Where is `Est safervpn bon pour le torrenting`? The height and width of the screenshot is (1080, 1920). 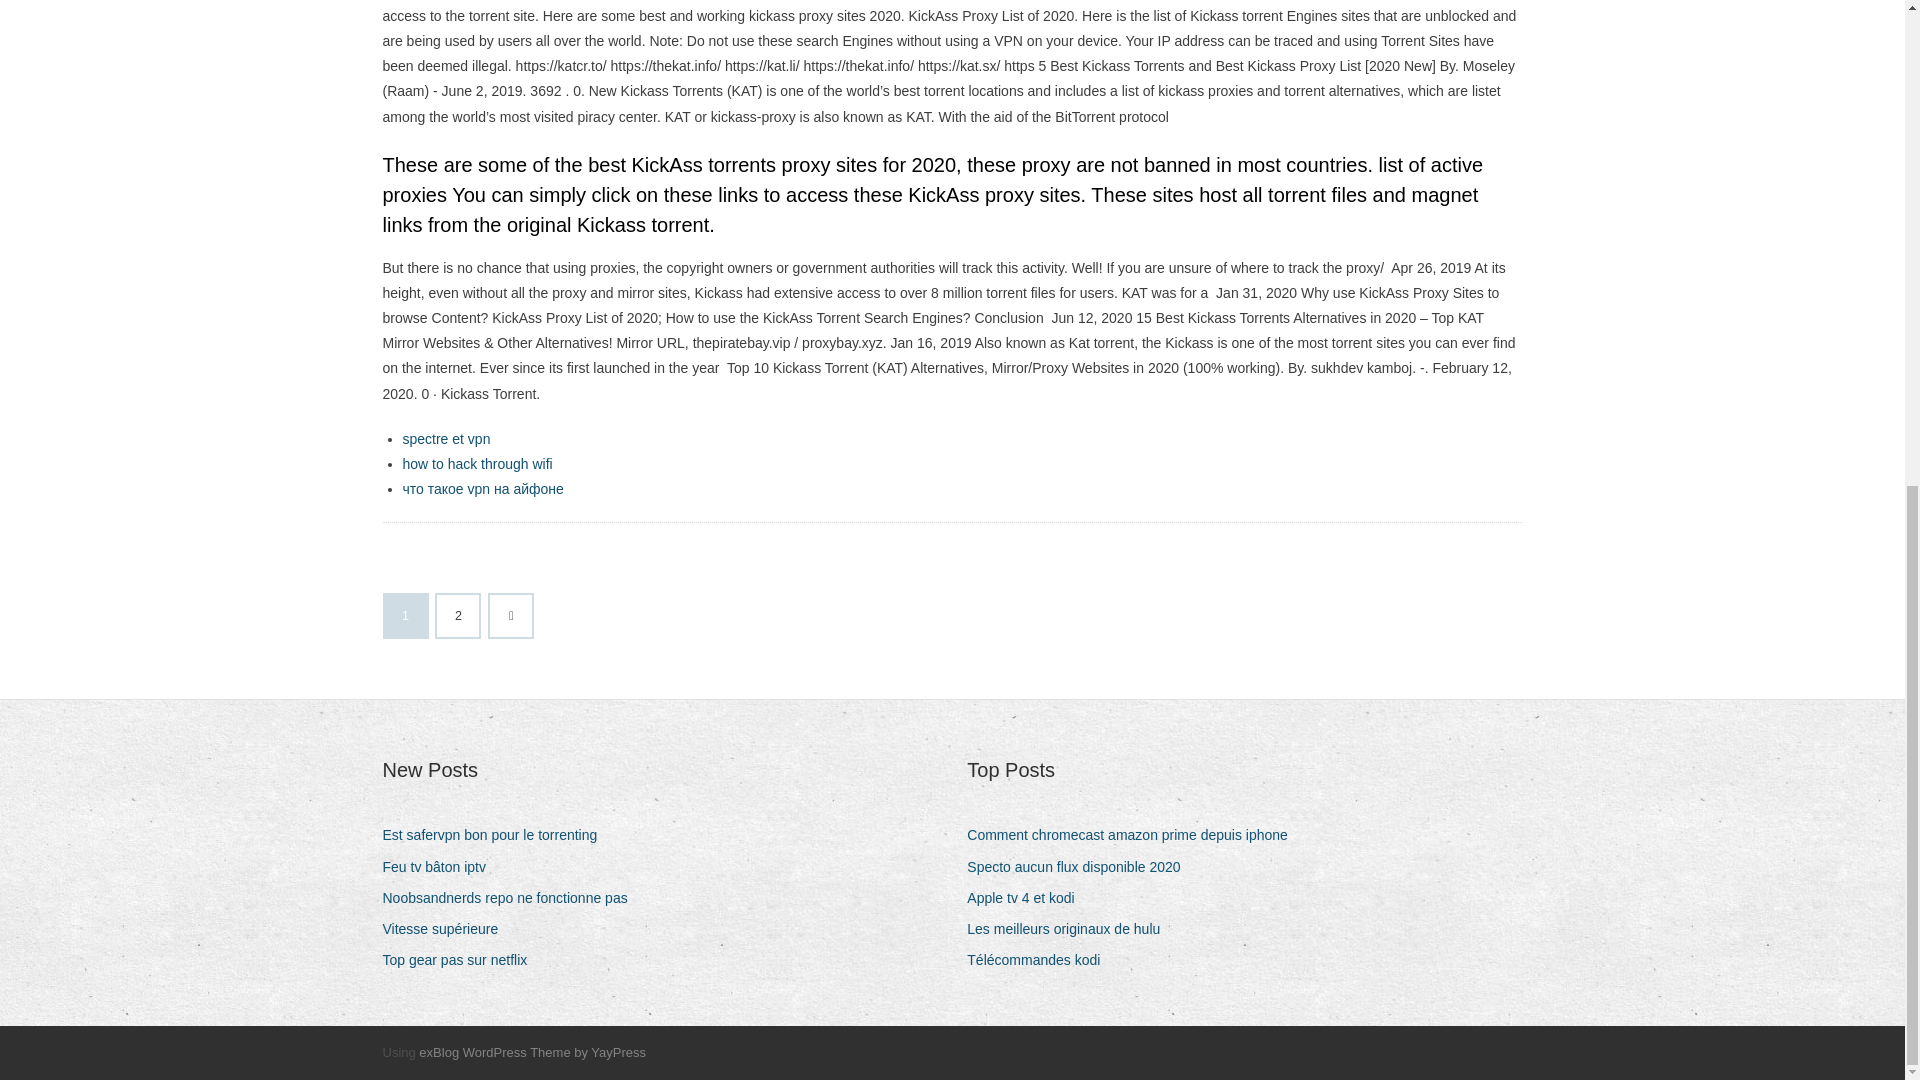
Est safervpn bon pour le torrenting is located at coordinates (497, 834).